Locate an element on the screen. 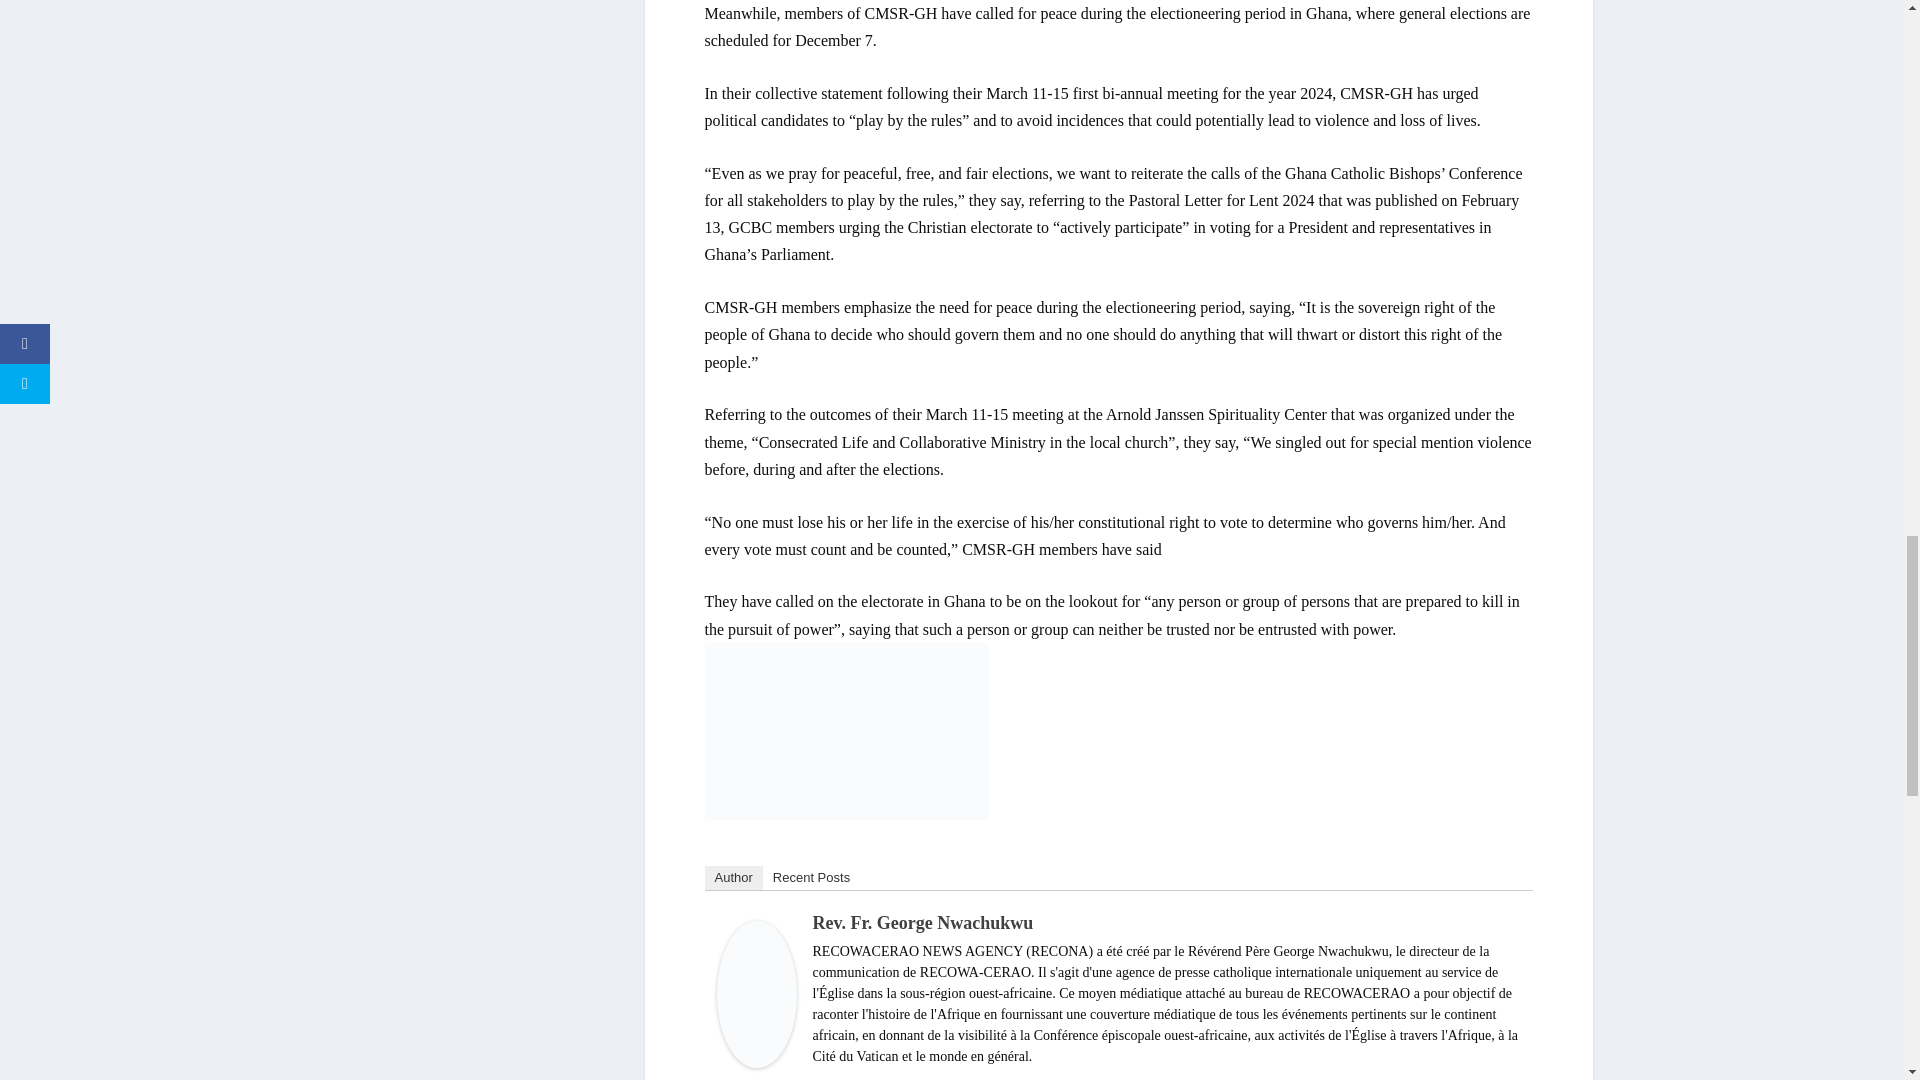 This screenshot has height=1080, width=1920. Rev. Fr. George Nwachukwu is located at coordinates (922, 922).